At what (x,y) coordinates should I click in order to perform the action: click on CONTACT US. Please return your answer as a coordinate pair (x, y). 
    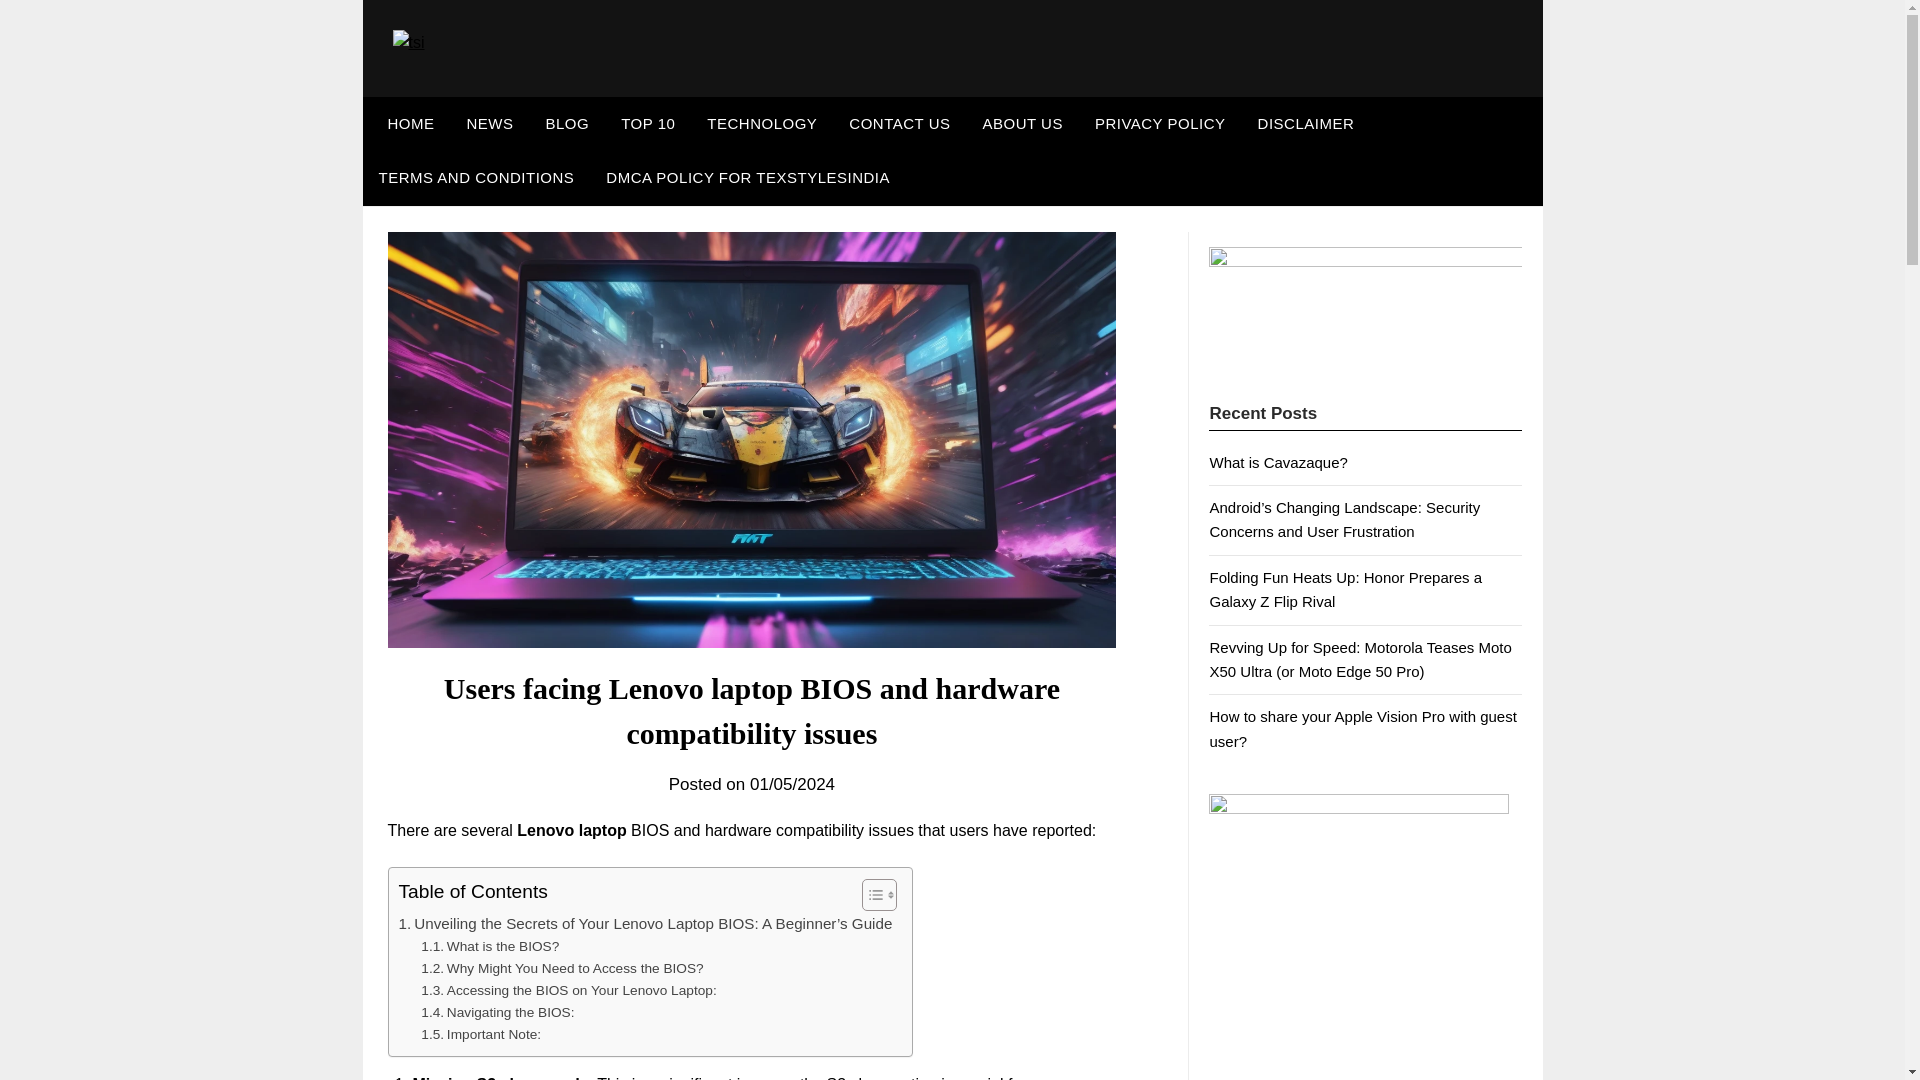
    Looking at the image, I should click on (899, 124).